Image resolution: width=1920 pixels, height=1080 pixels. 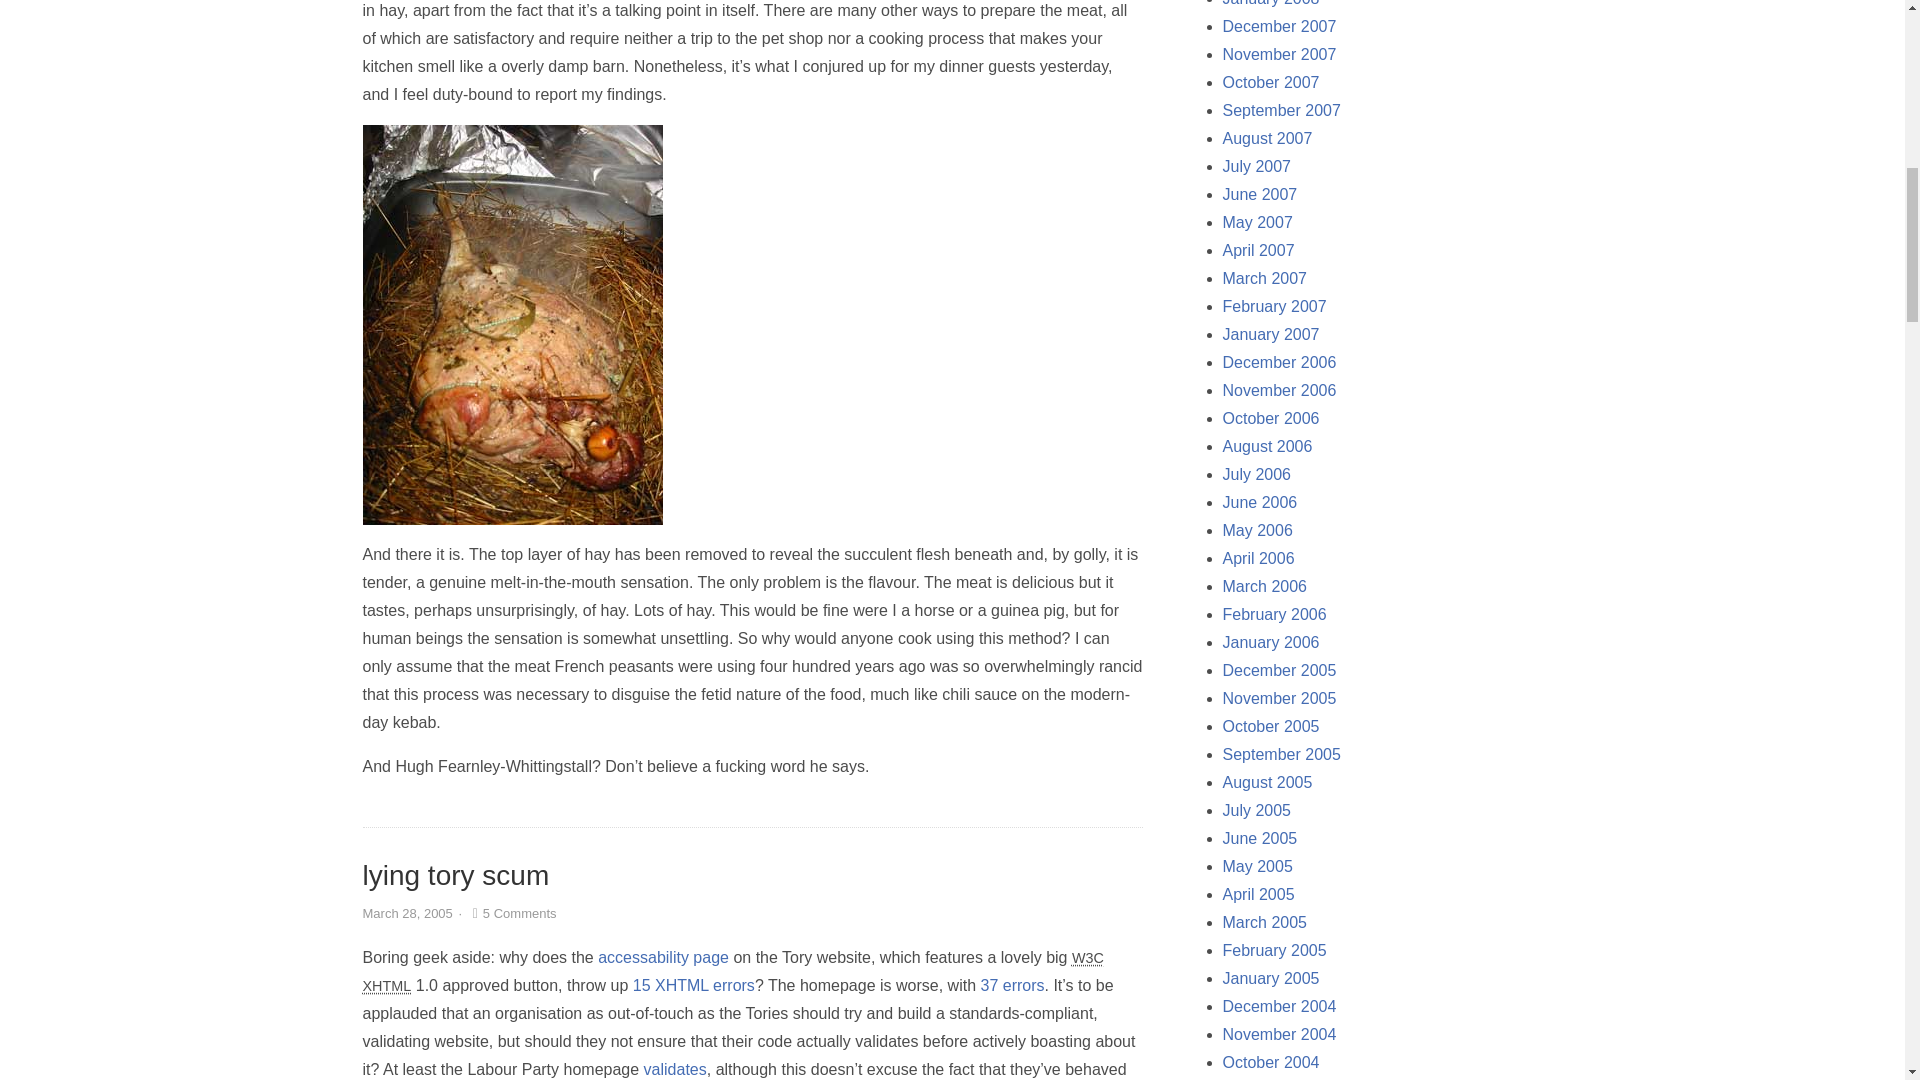 I want to click on lying tory scum, so click(x=456, y=875).